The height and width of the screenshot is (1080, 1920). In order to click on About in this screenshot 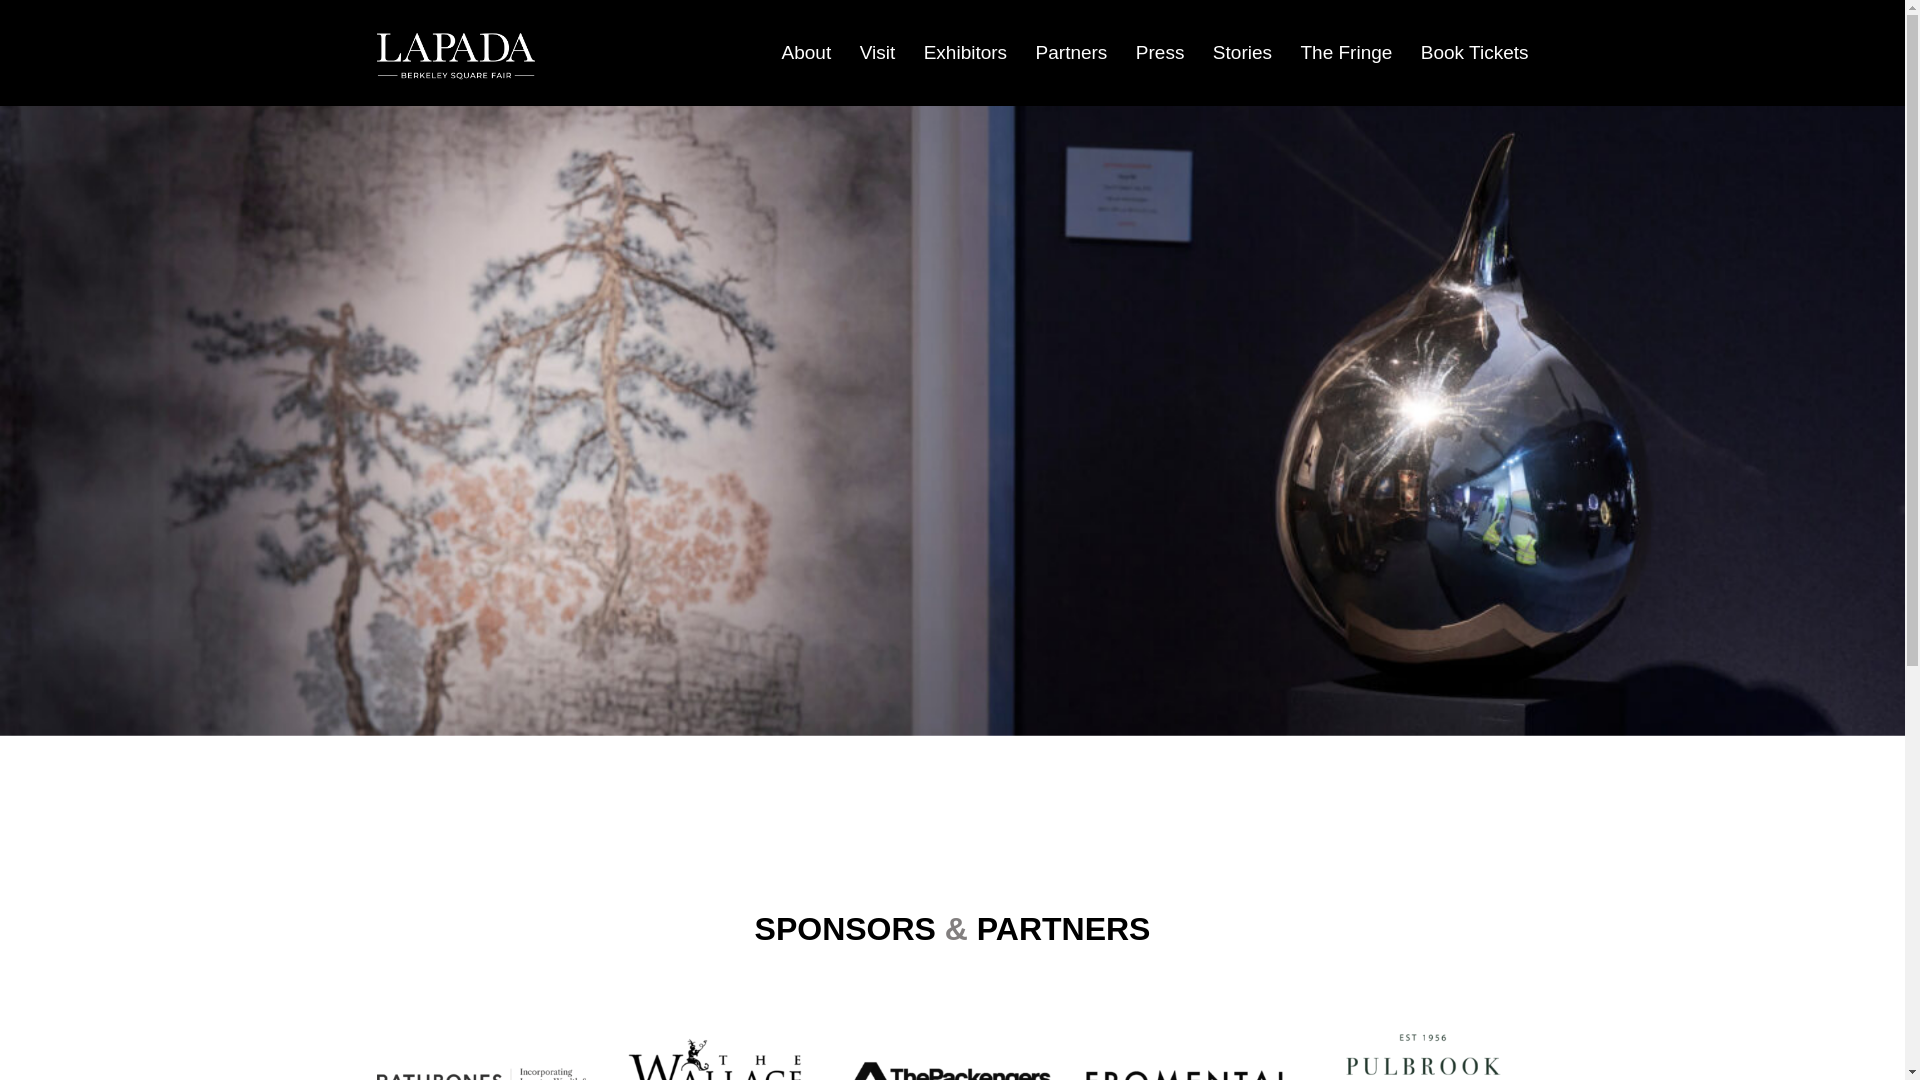, I will do `click(806, 53)`.